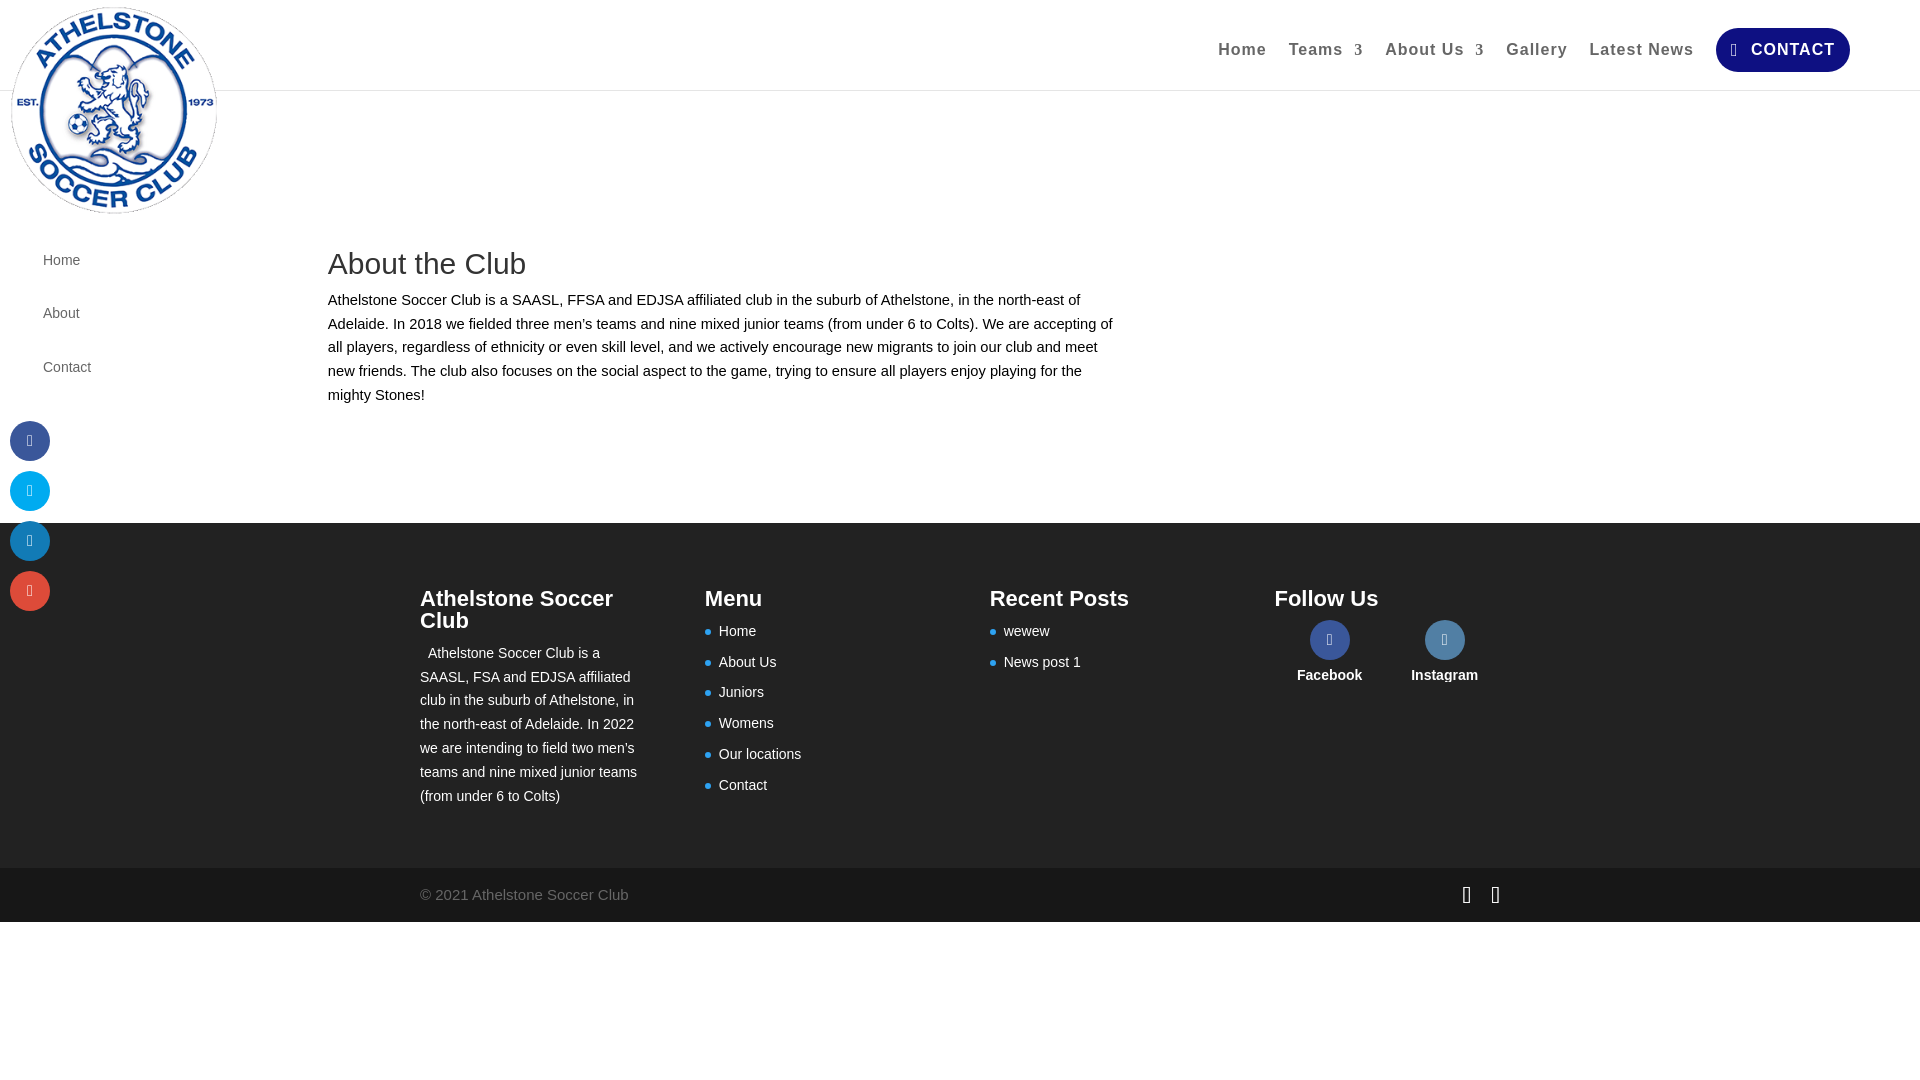  I want to click on Gallery, so click(1536, 66).